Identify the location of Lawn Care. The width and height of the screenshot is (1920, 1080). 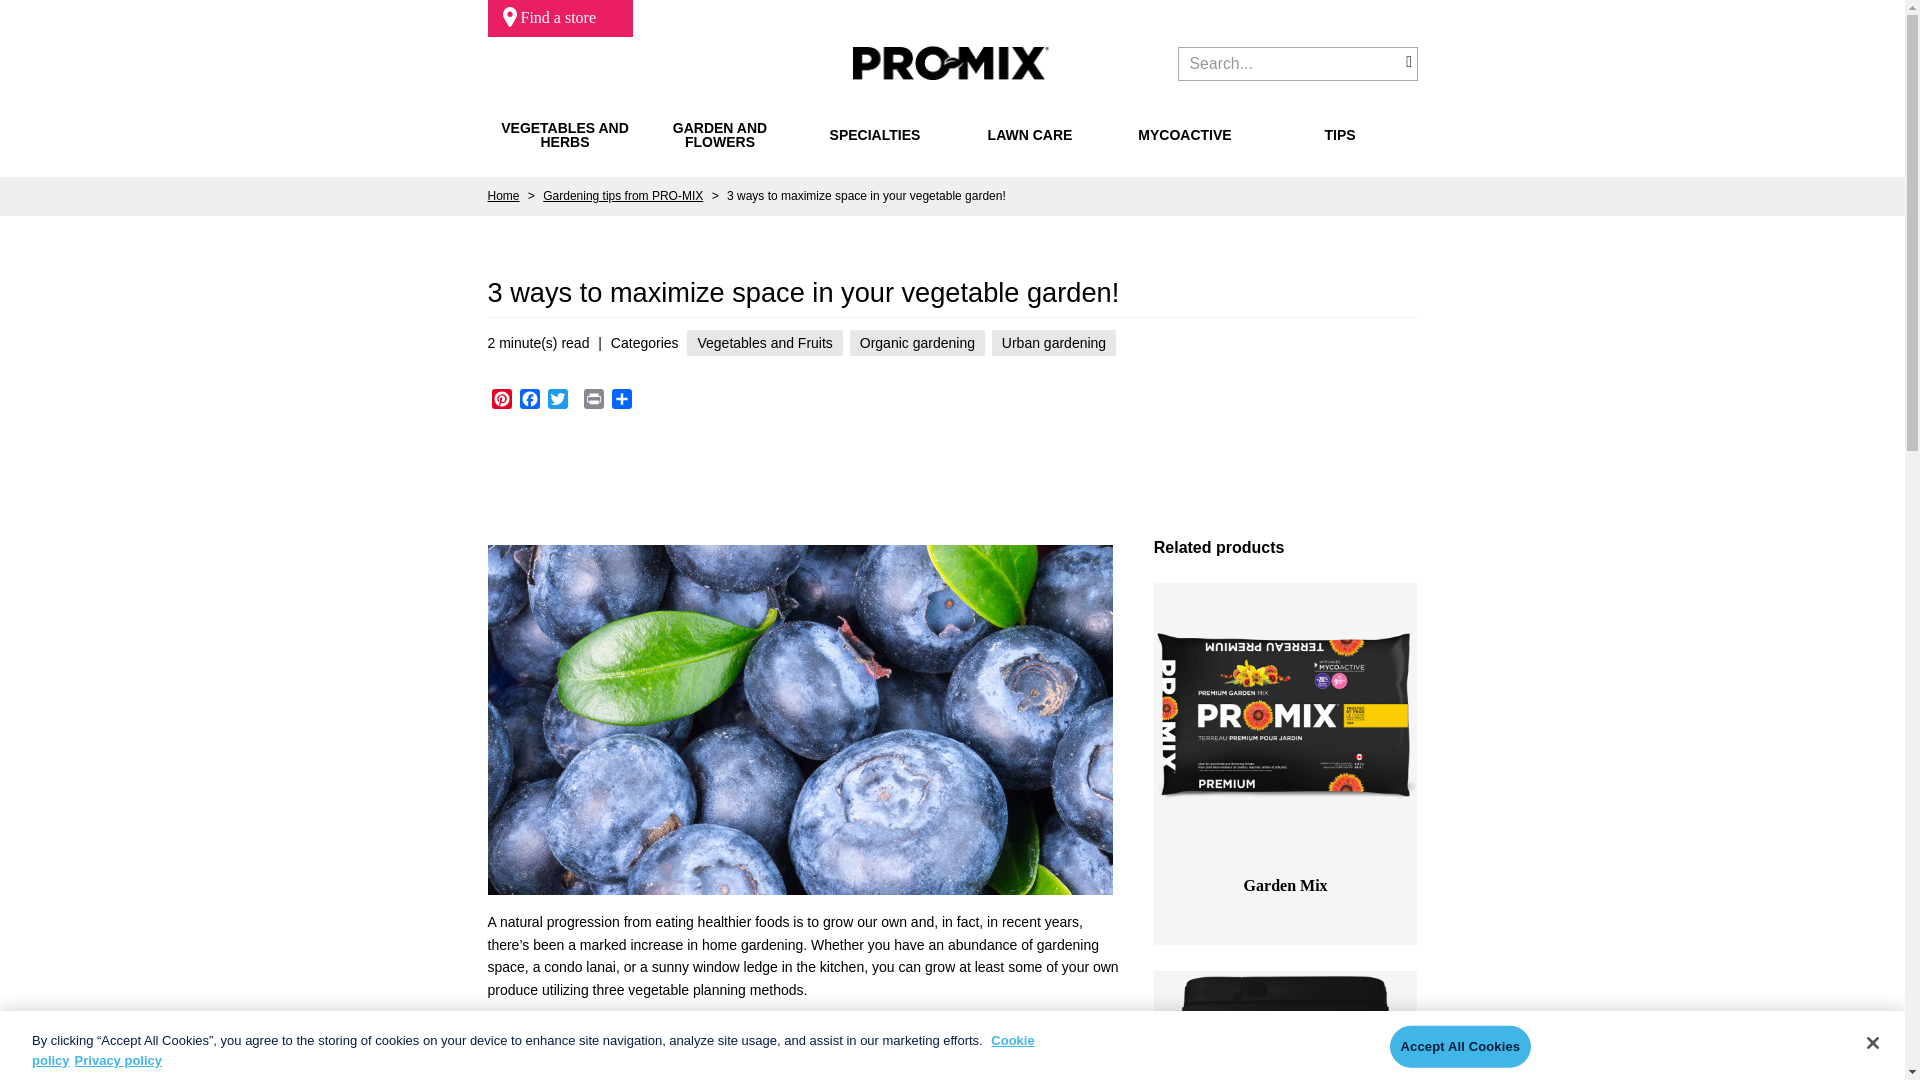
(1030, 134).